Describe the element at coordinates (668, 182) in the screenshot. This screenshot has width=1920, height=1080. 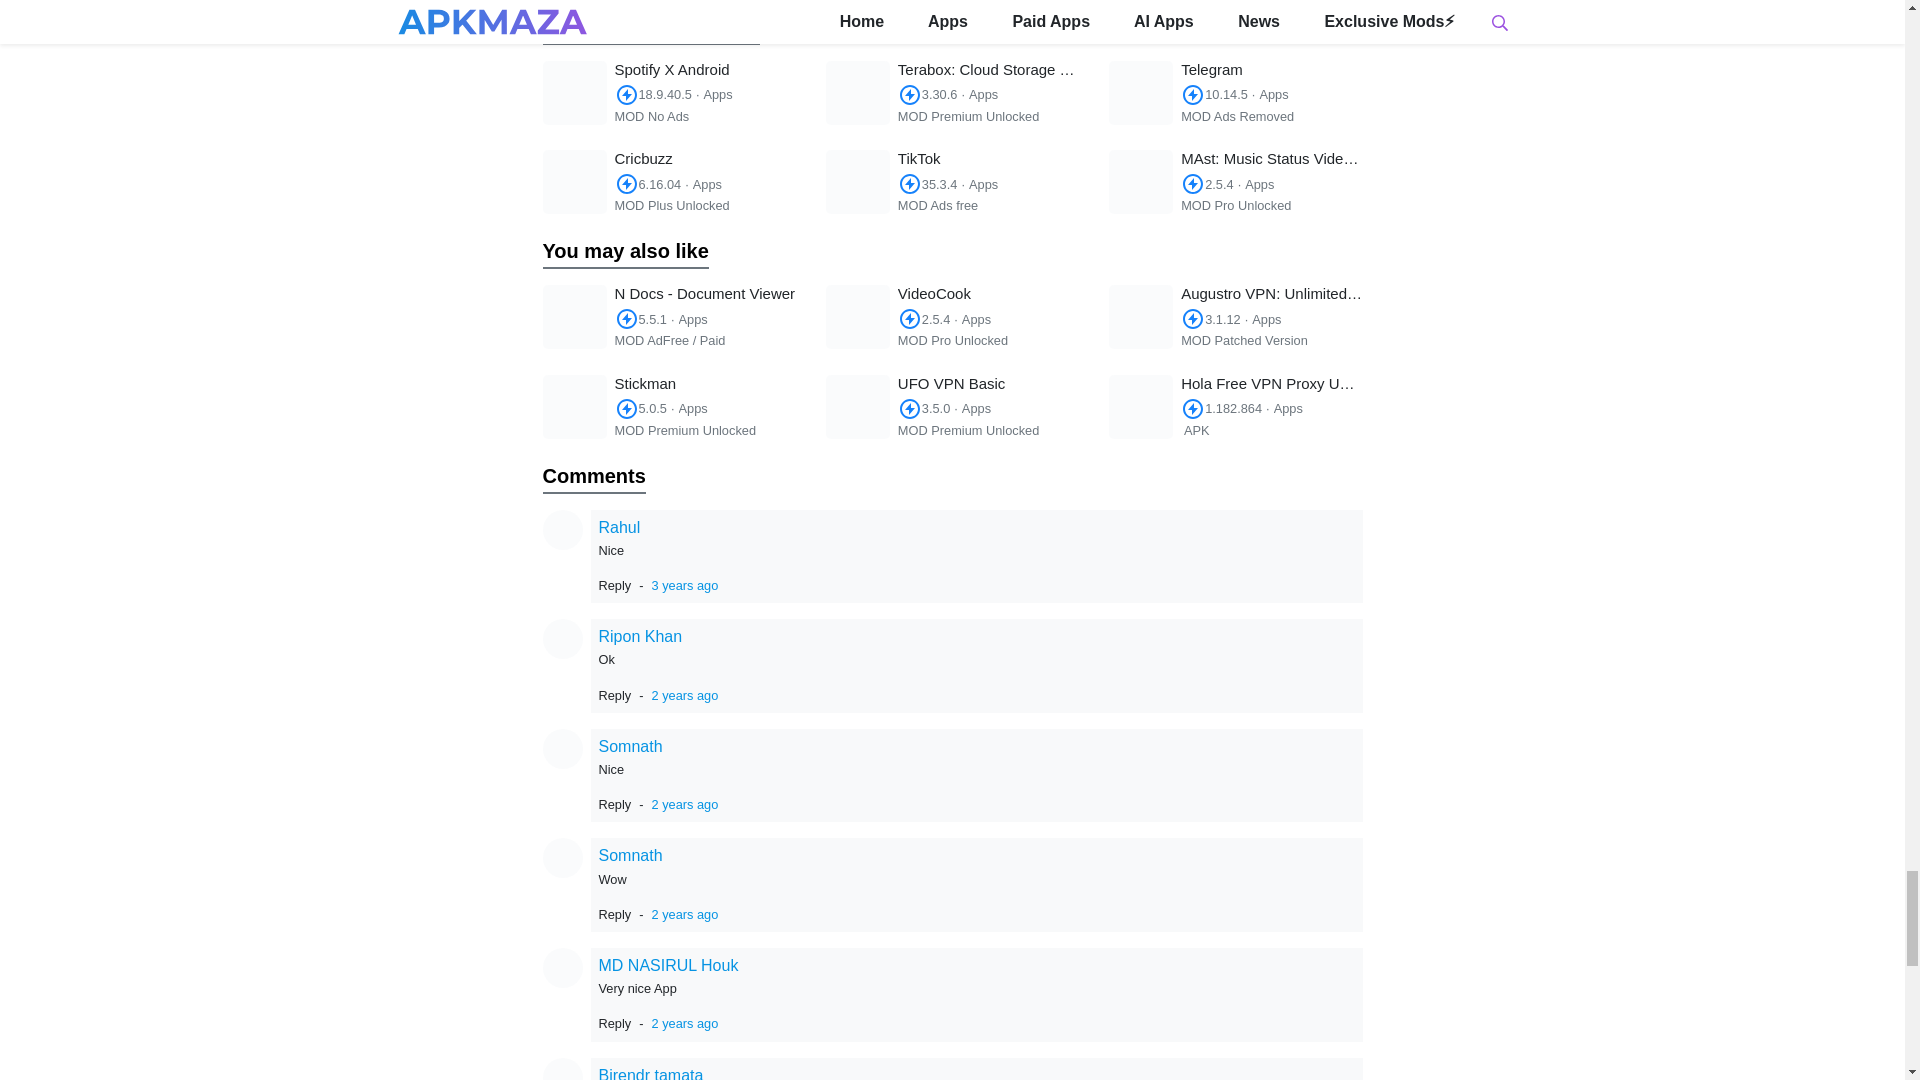
I see `Cricbuzz` at that location.